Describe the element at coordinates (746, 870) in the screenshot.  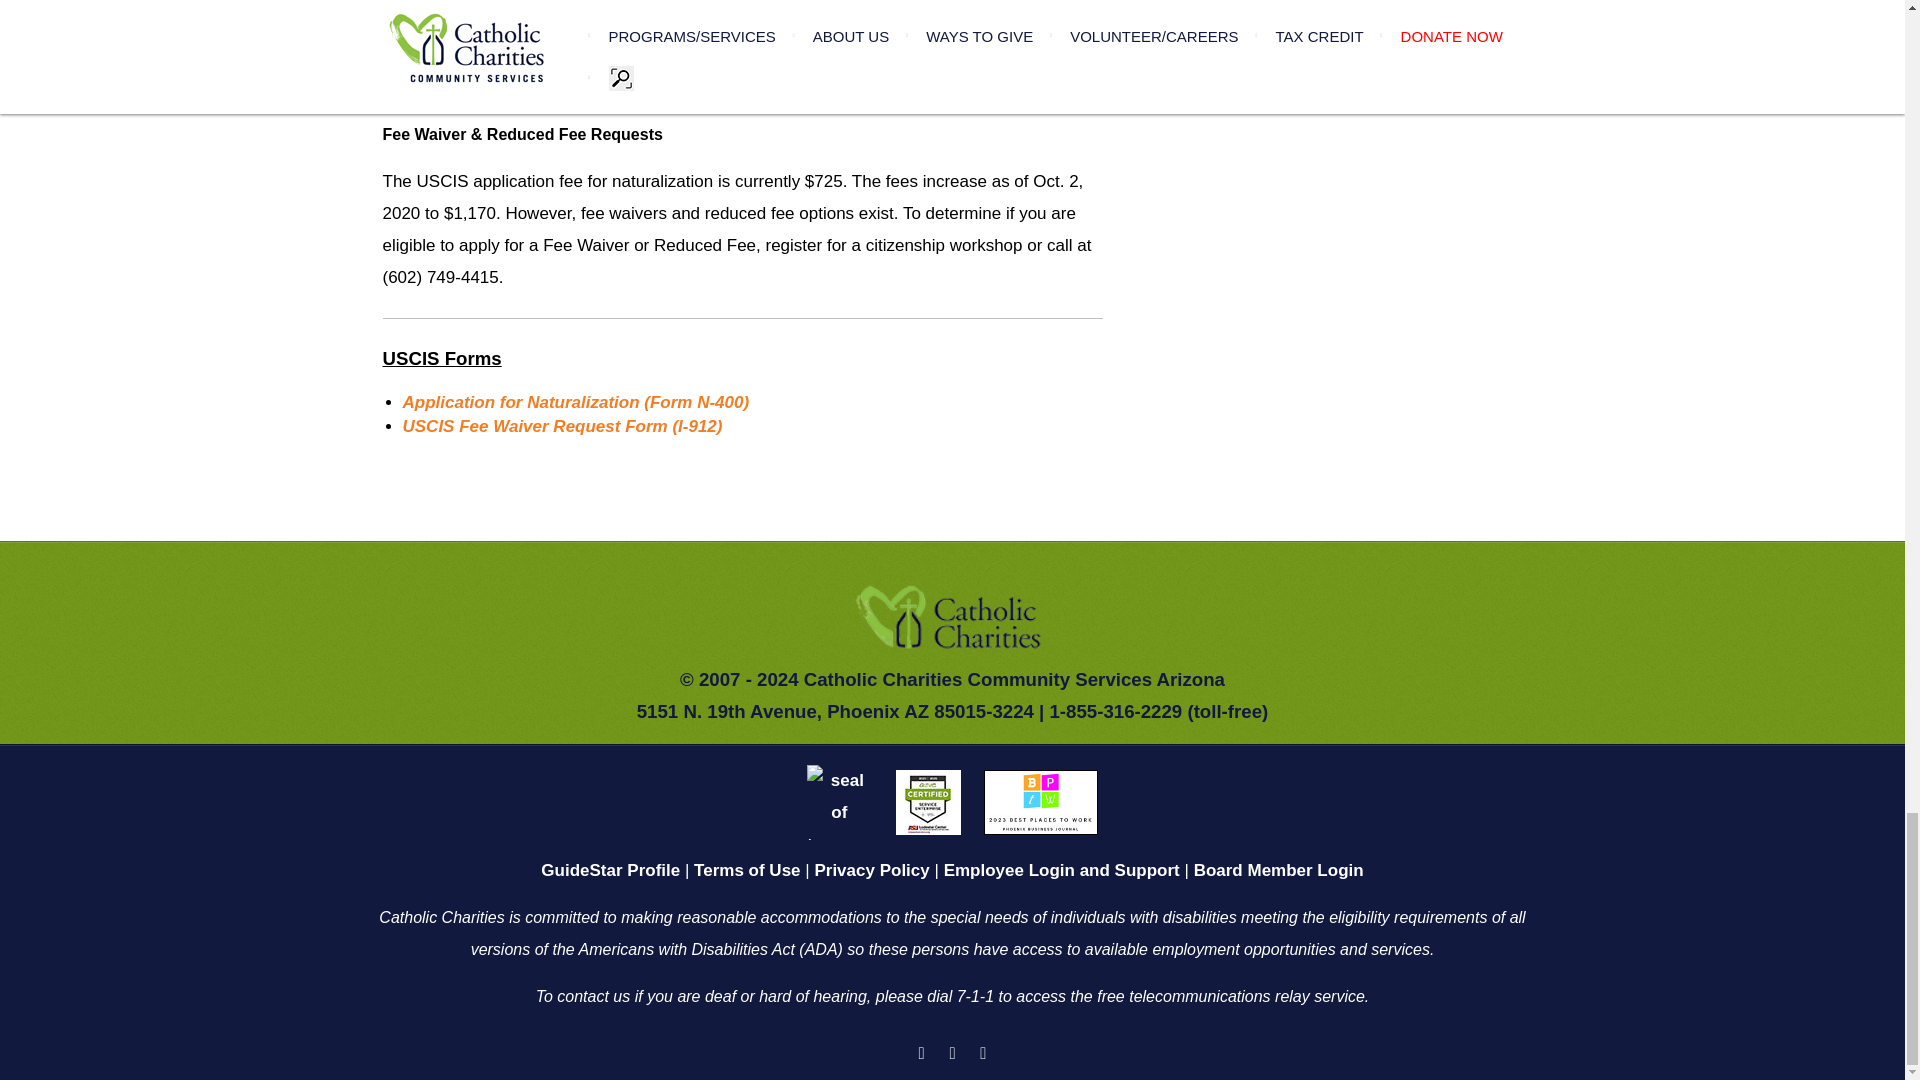
I see `Terms of Use` at that location.